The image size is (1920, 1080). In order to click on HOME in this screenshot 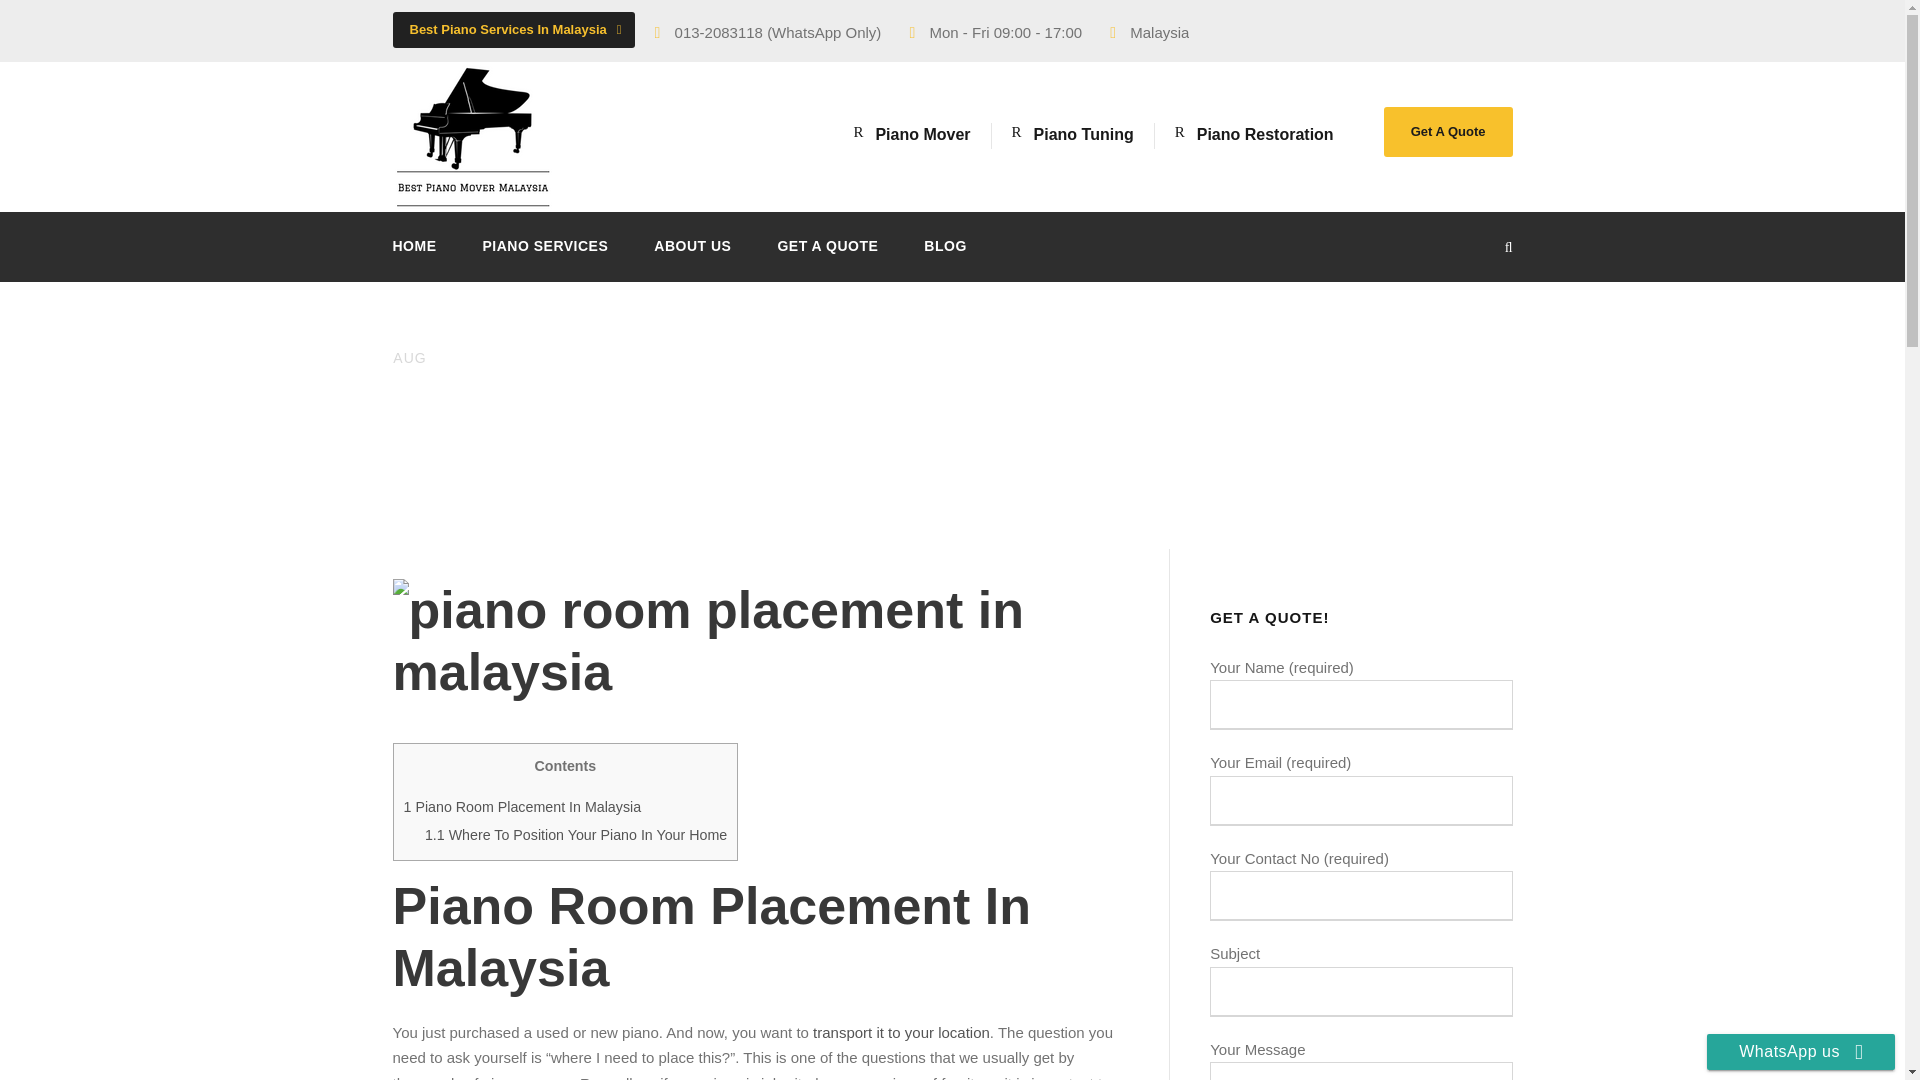, I will do `click(413, 258)`.